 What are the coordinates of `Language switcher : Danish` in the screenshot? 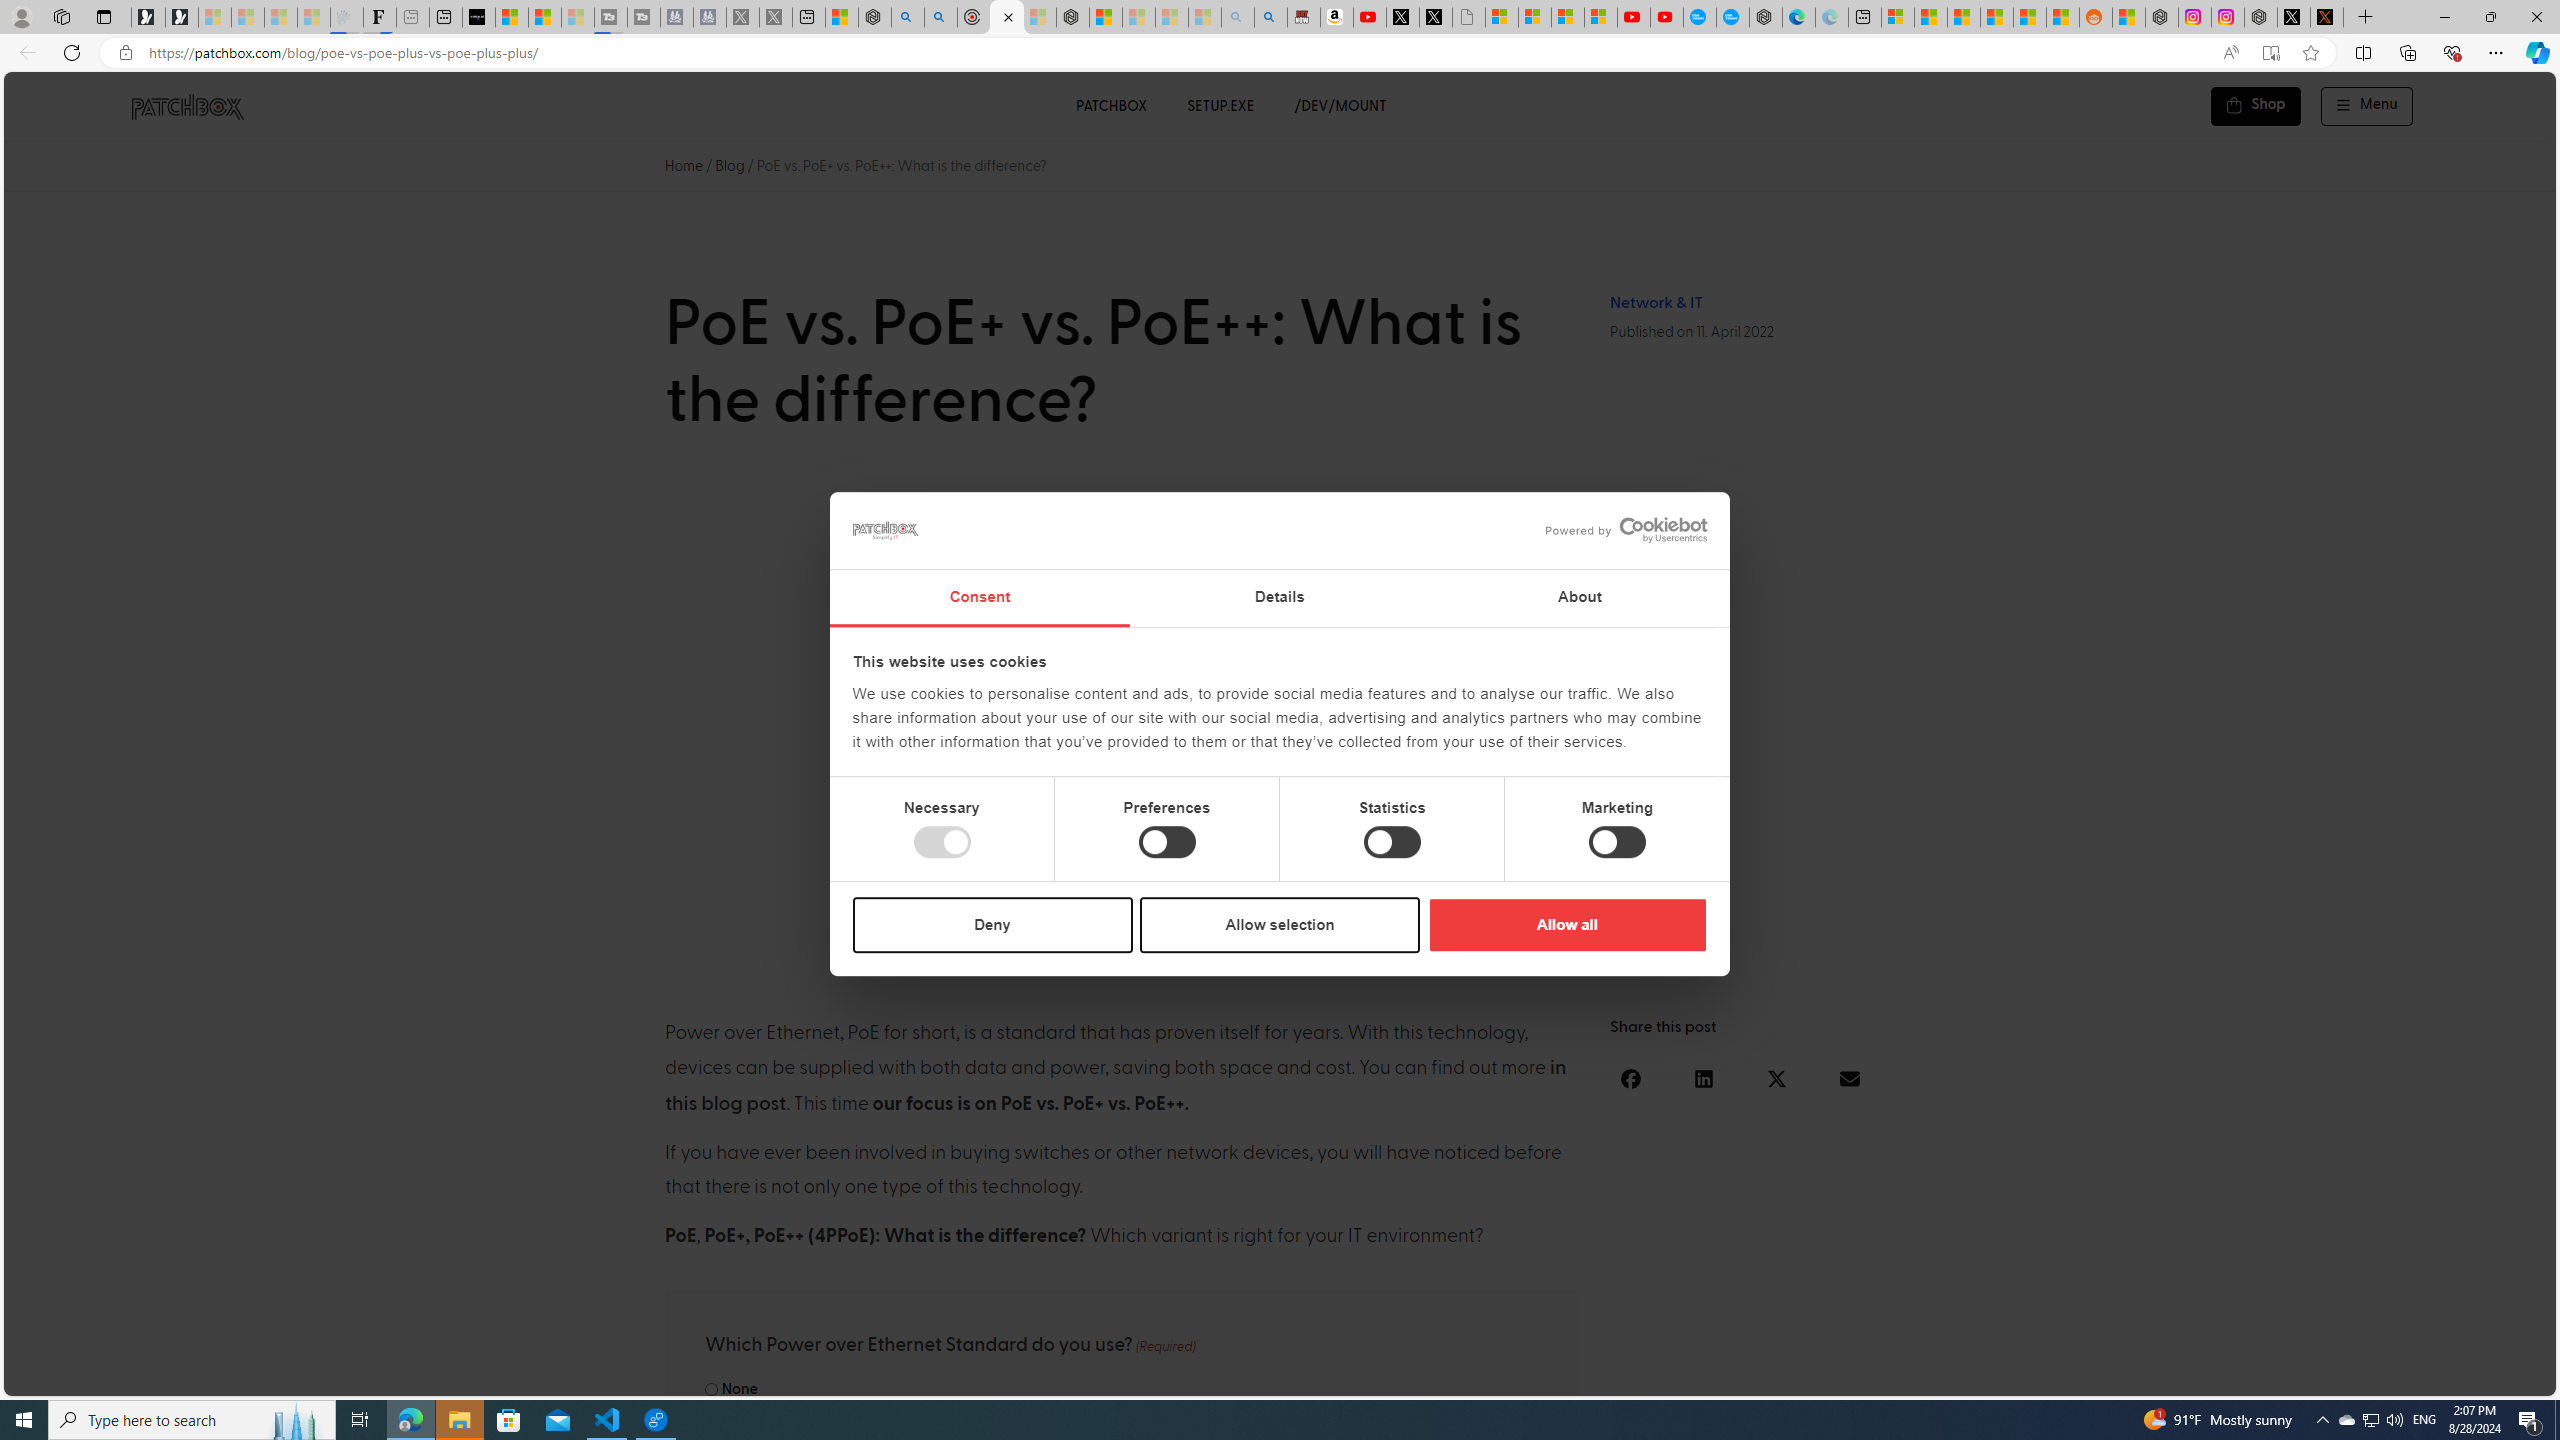 It's located at (2306, 1377).